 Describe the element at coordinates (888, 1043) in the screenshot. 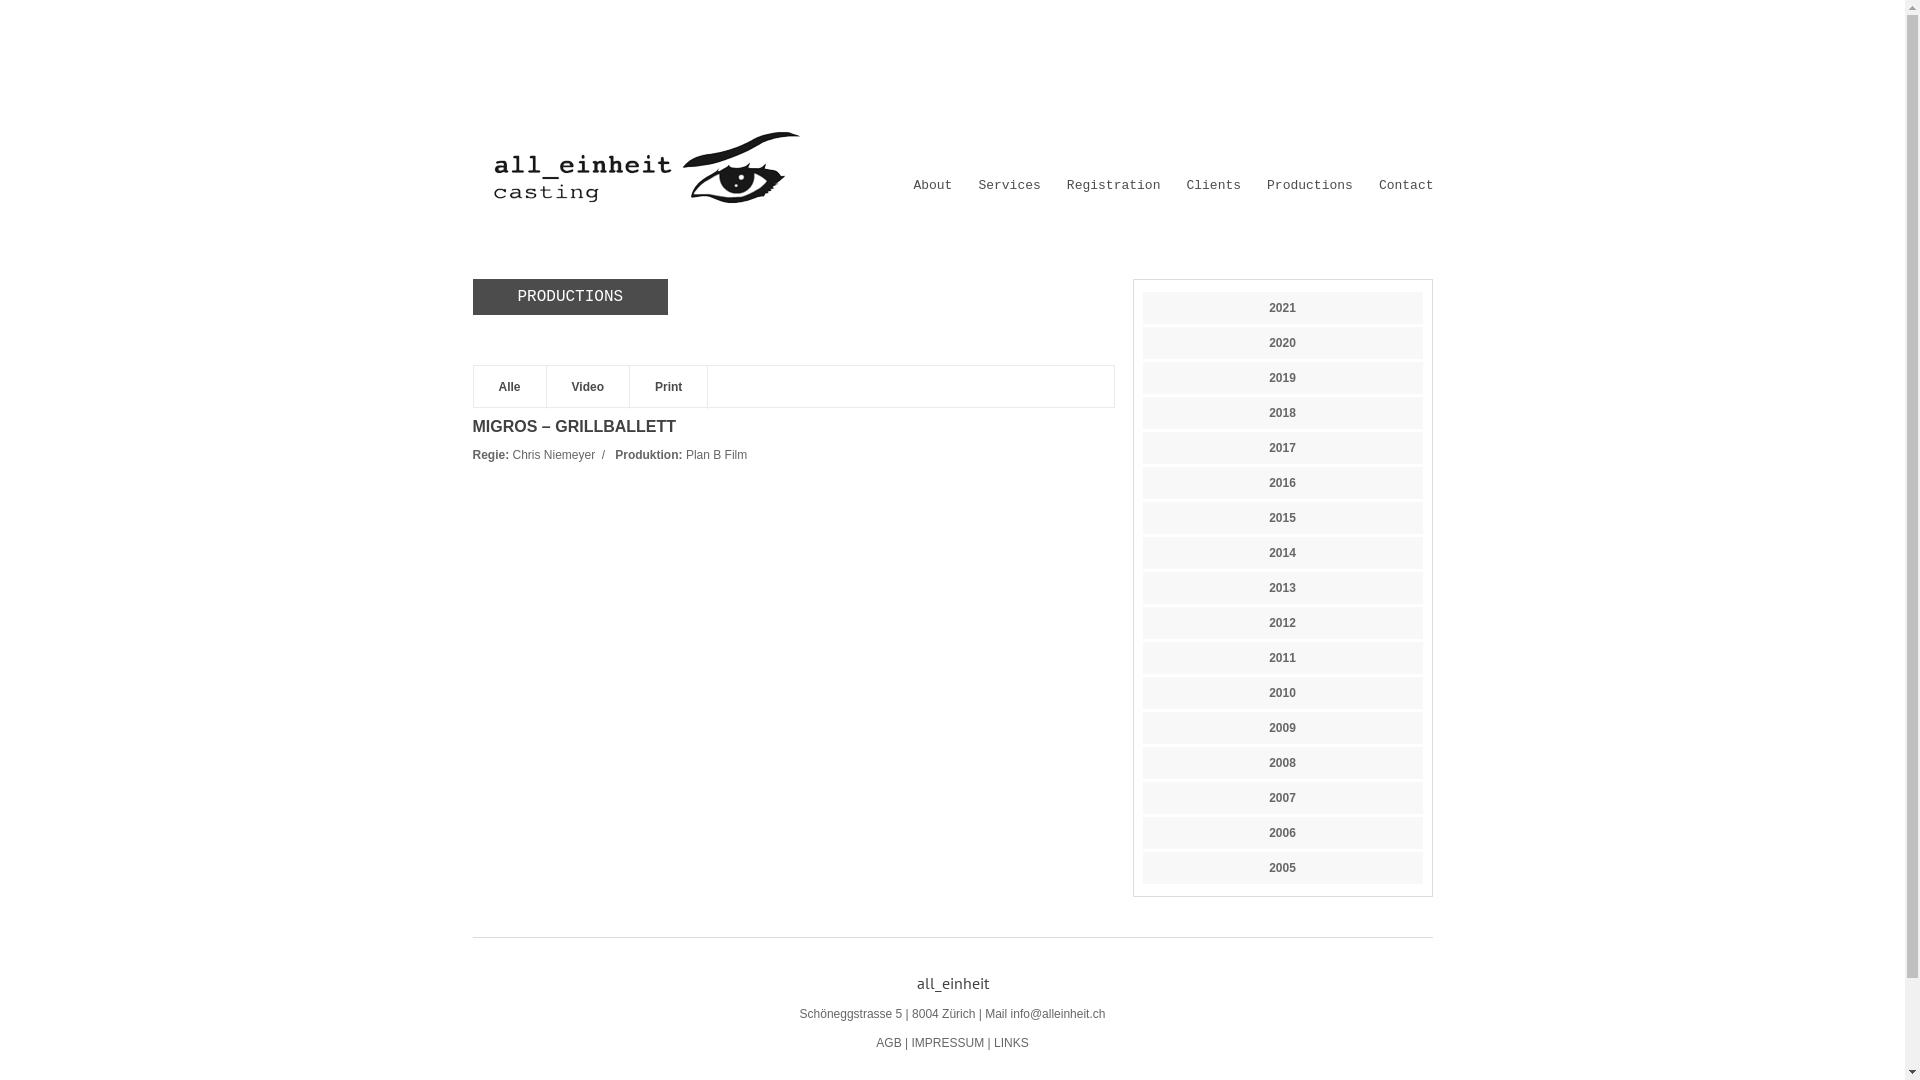

I see `AGB` at that location.